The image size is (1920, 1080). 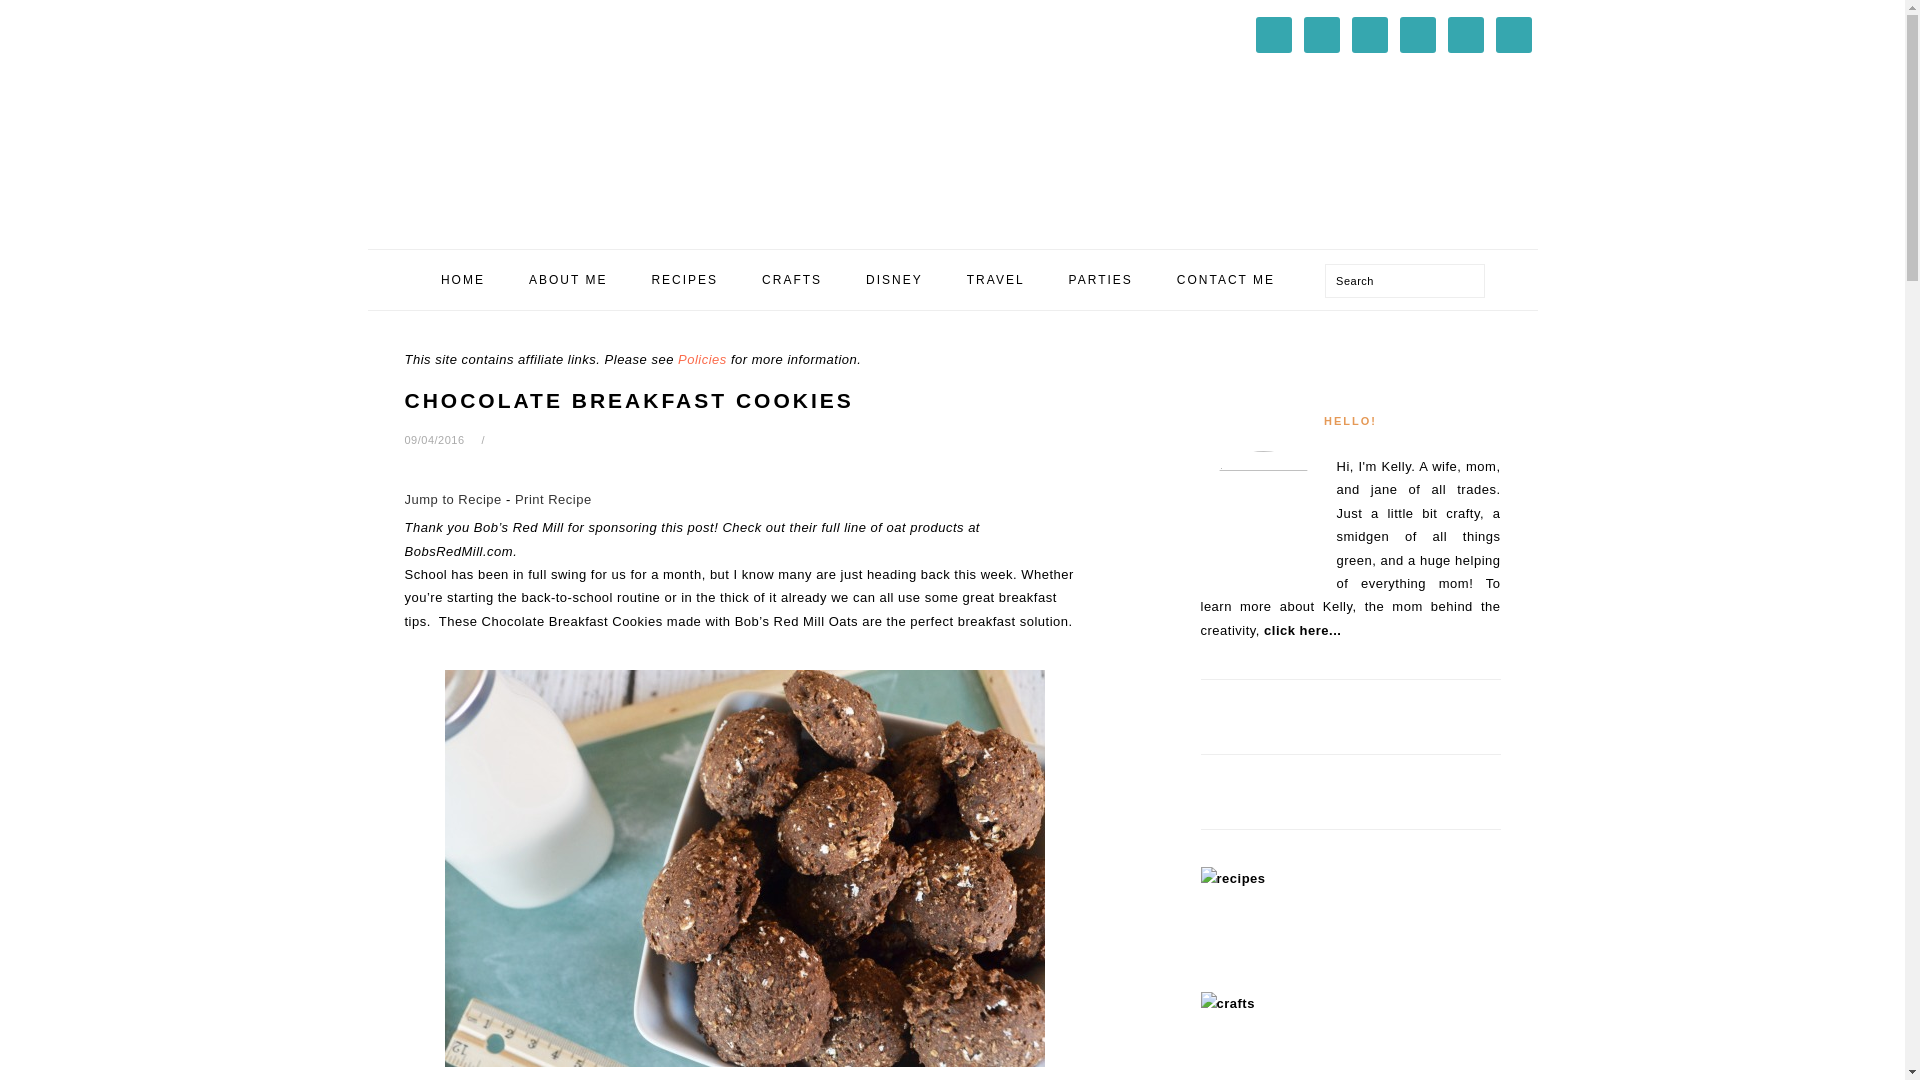 I want to click on TRAVEL, so click(x=996, y=280).